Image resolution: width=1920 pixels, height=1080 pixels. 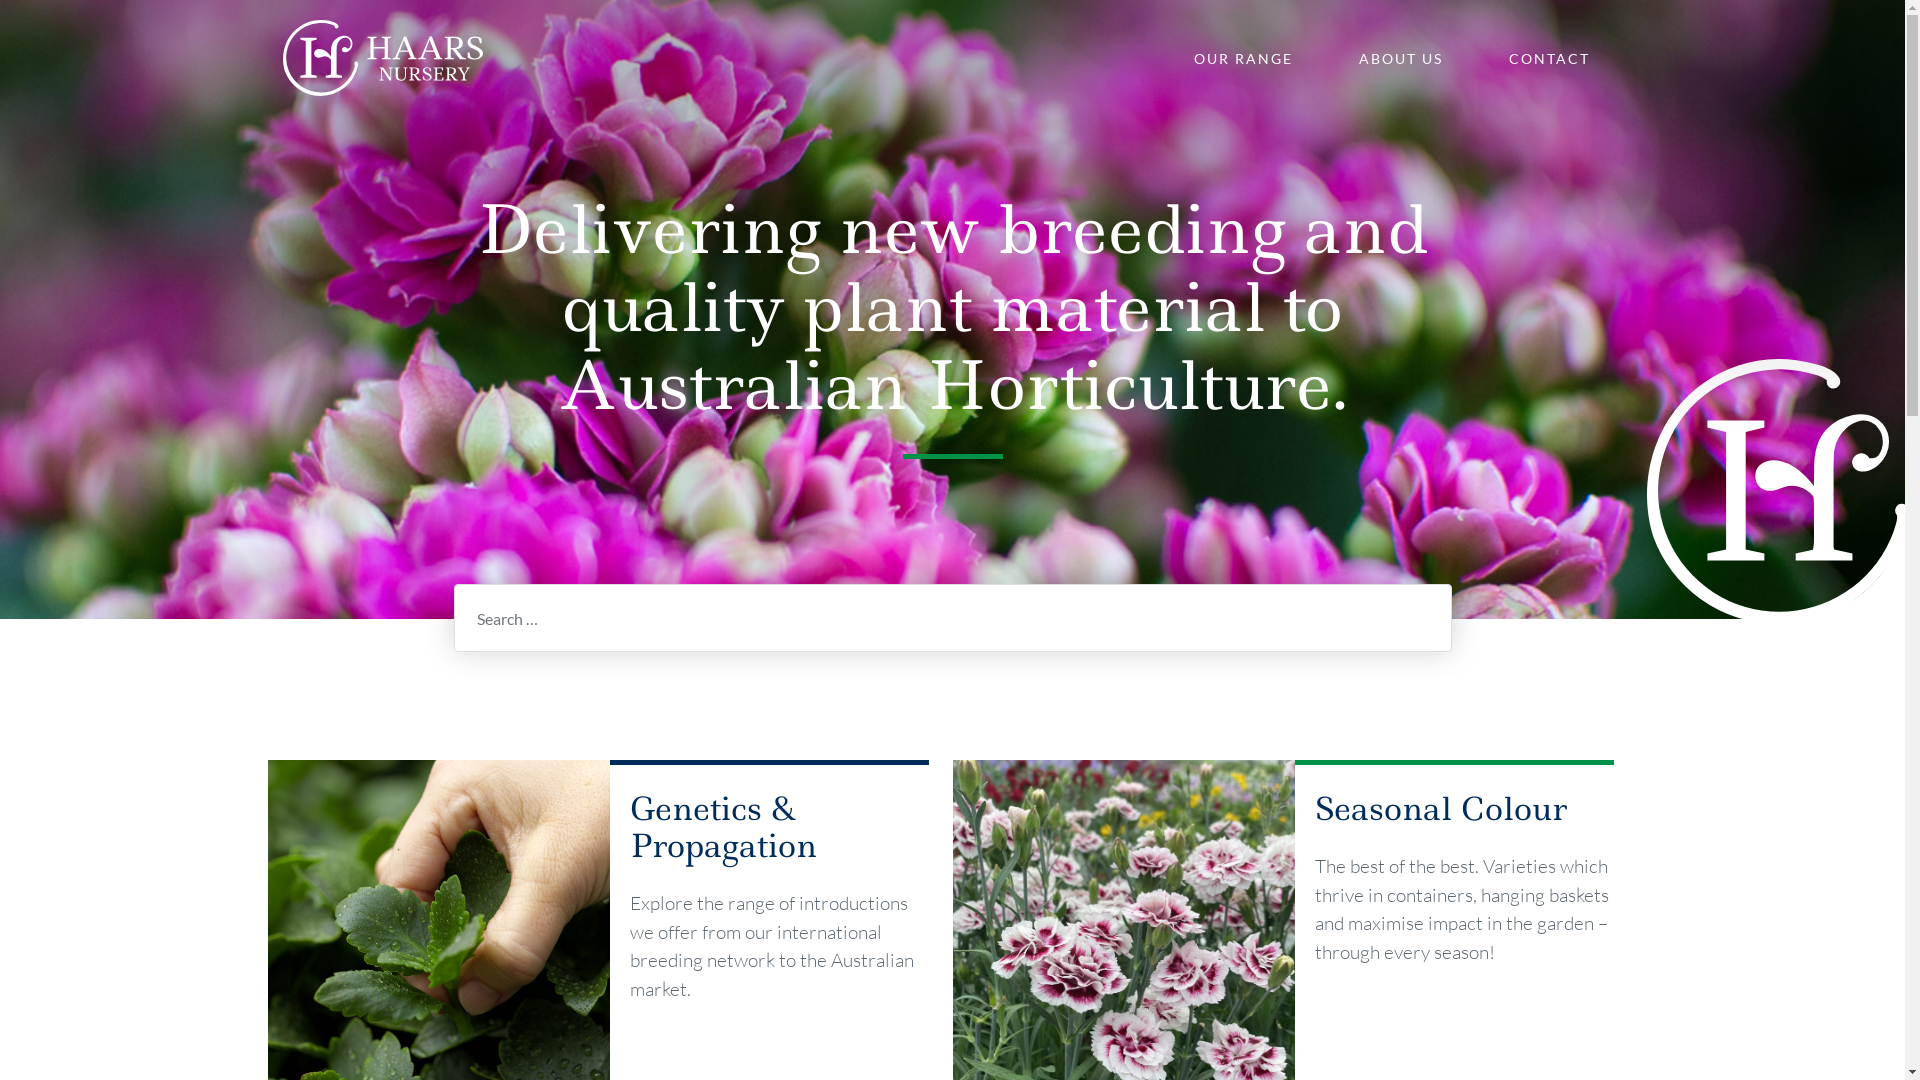 I want to click on CONTACT, so click(x=1548, y=58).